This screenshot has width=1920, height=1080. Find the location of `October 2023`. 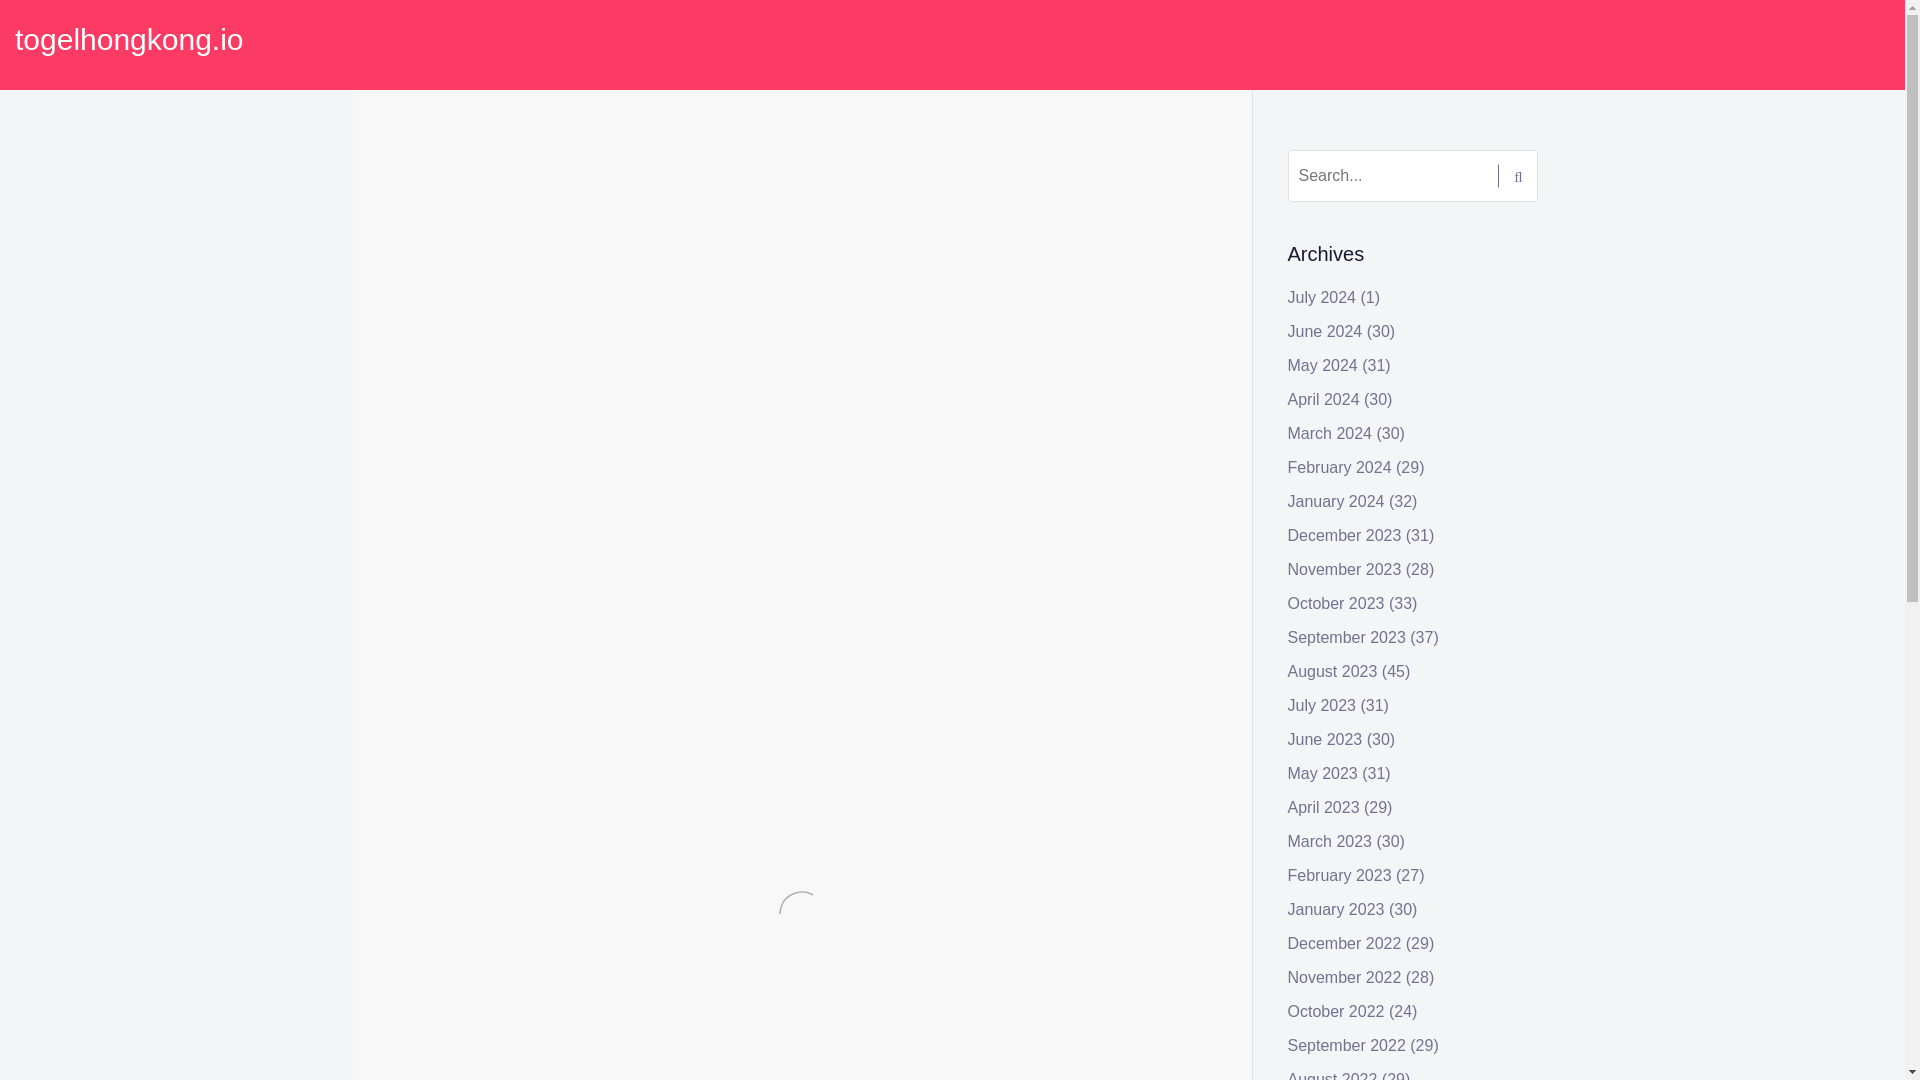

October 2023 is located at coordinates (1336, 604).